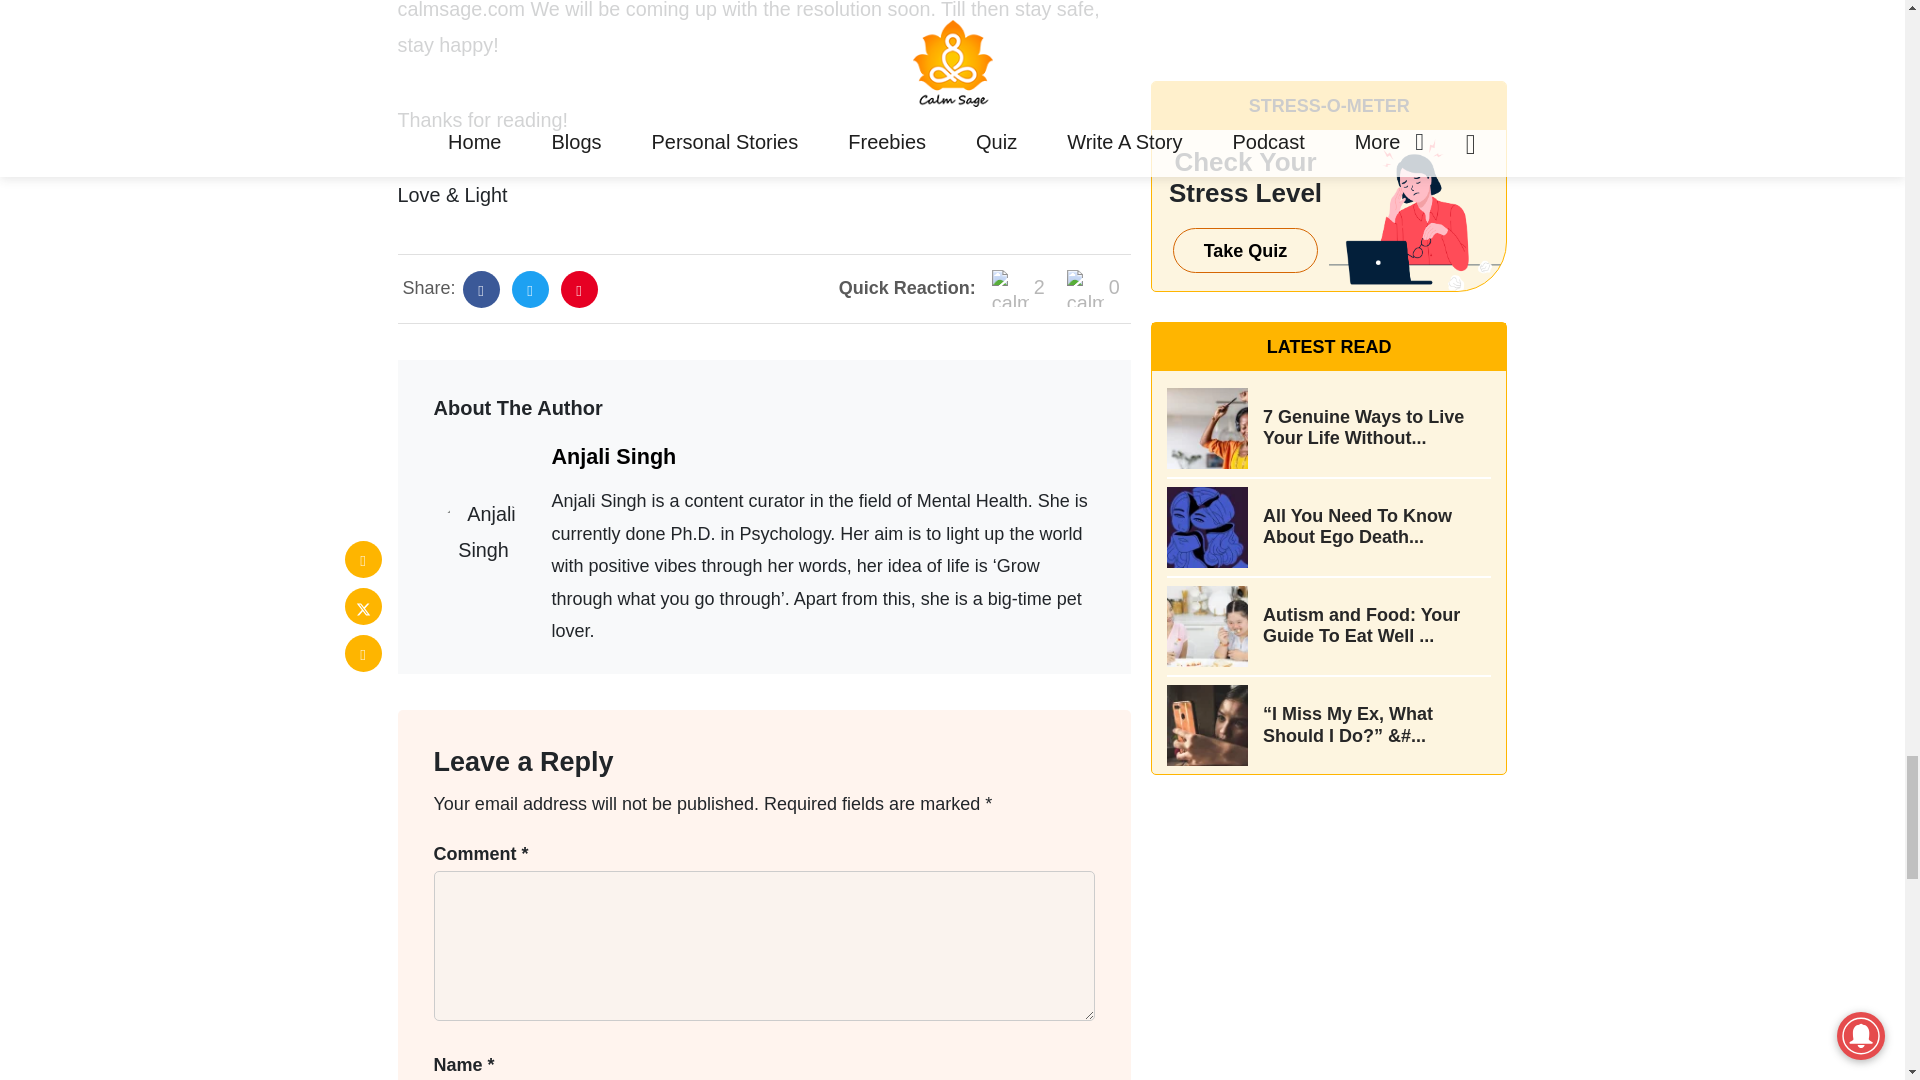 This screenshot has height=1080, width=1920. What do you see at coordinates (1018, 288) in the screenshot?
I see `2` at bounding box center [1018, 288].